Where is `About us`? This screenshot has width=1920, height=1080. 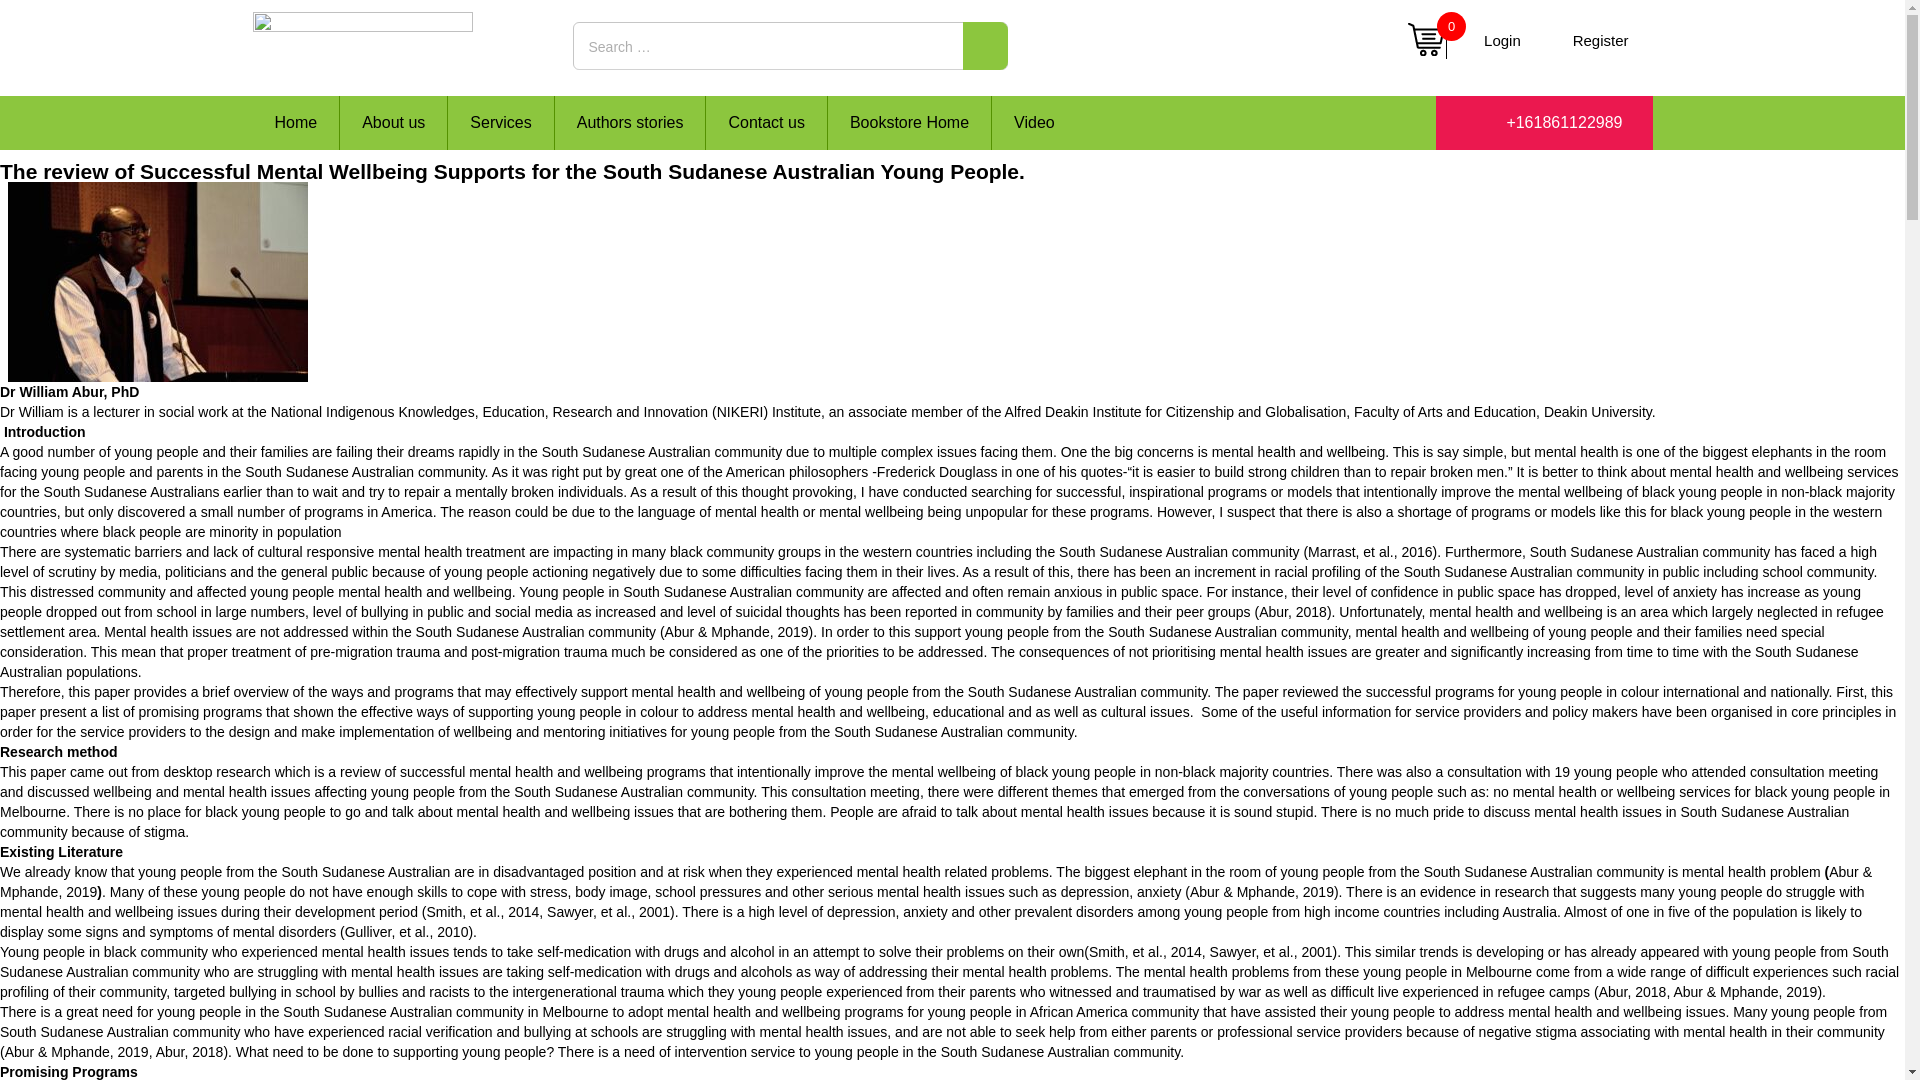
About us is located at coordinates (393, 123).